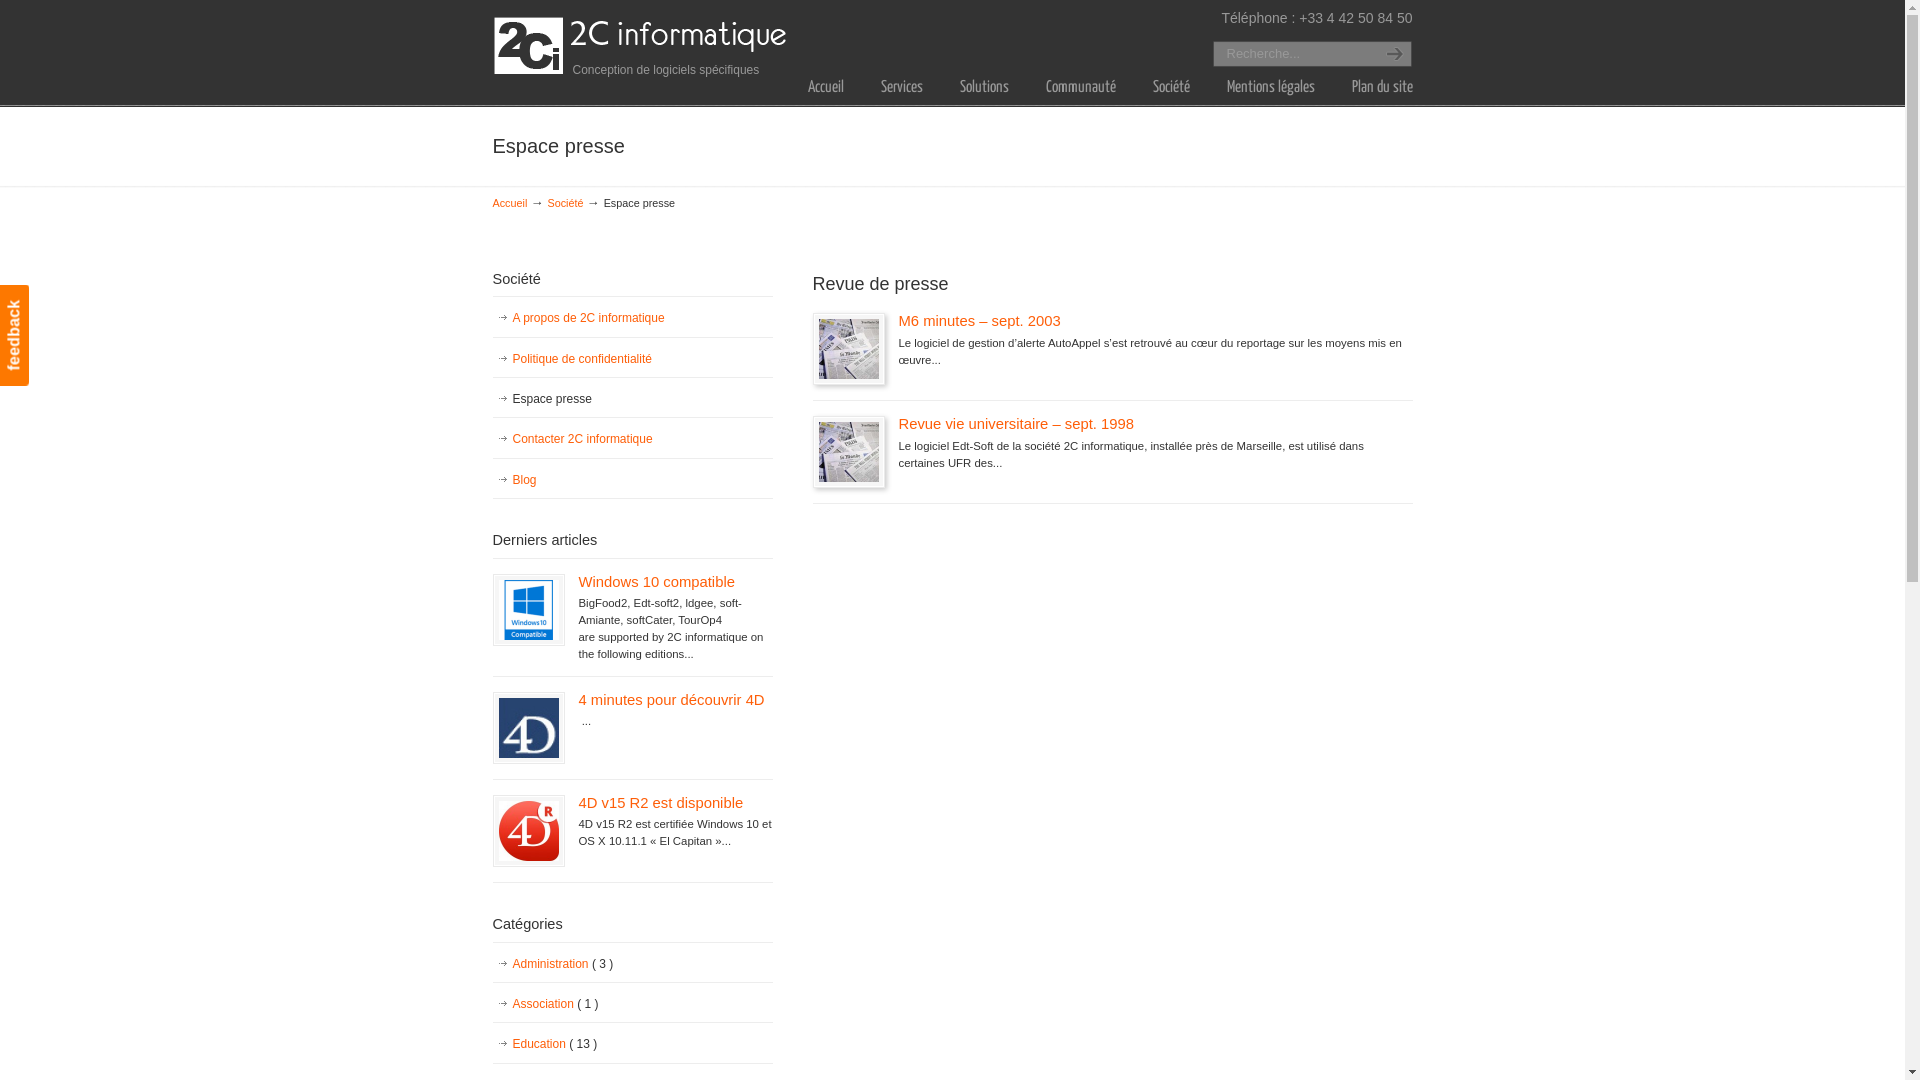 The image size is (1920, 1080). I want to click on search, so click(1392, 54).